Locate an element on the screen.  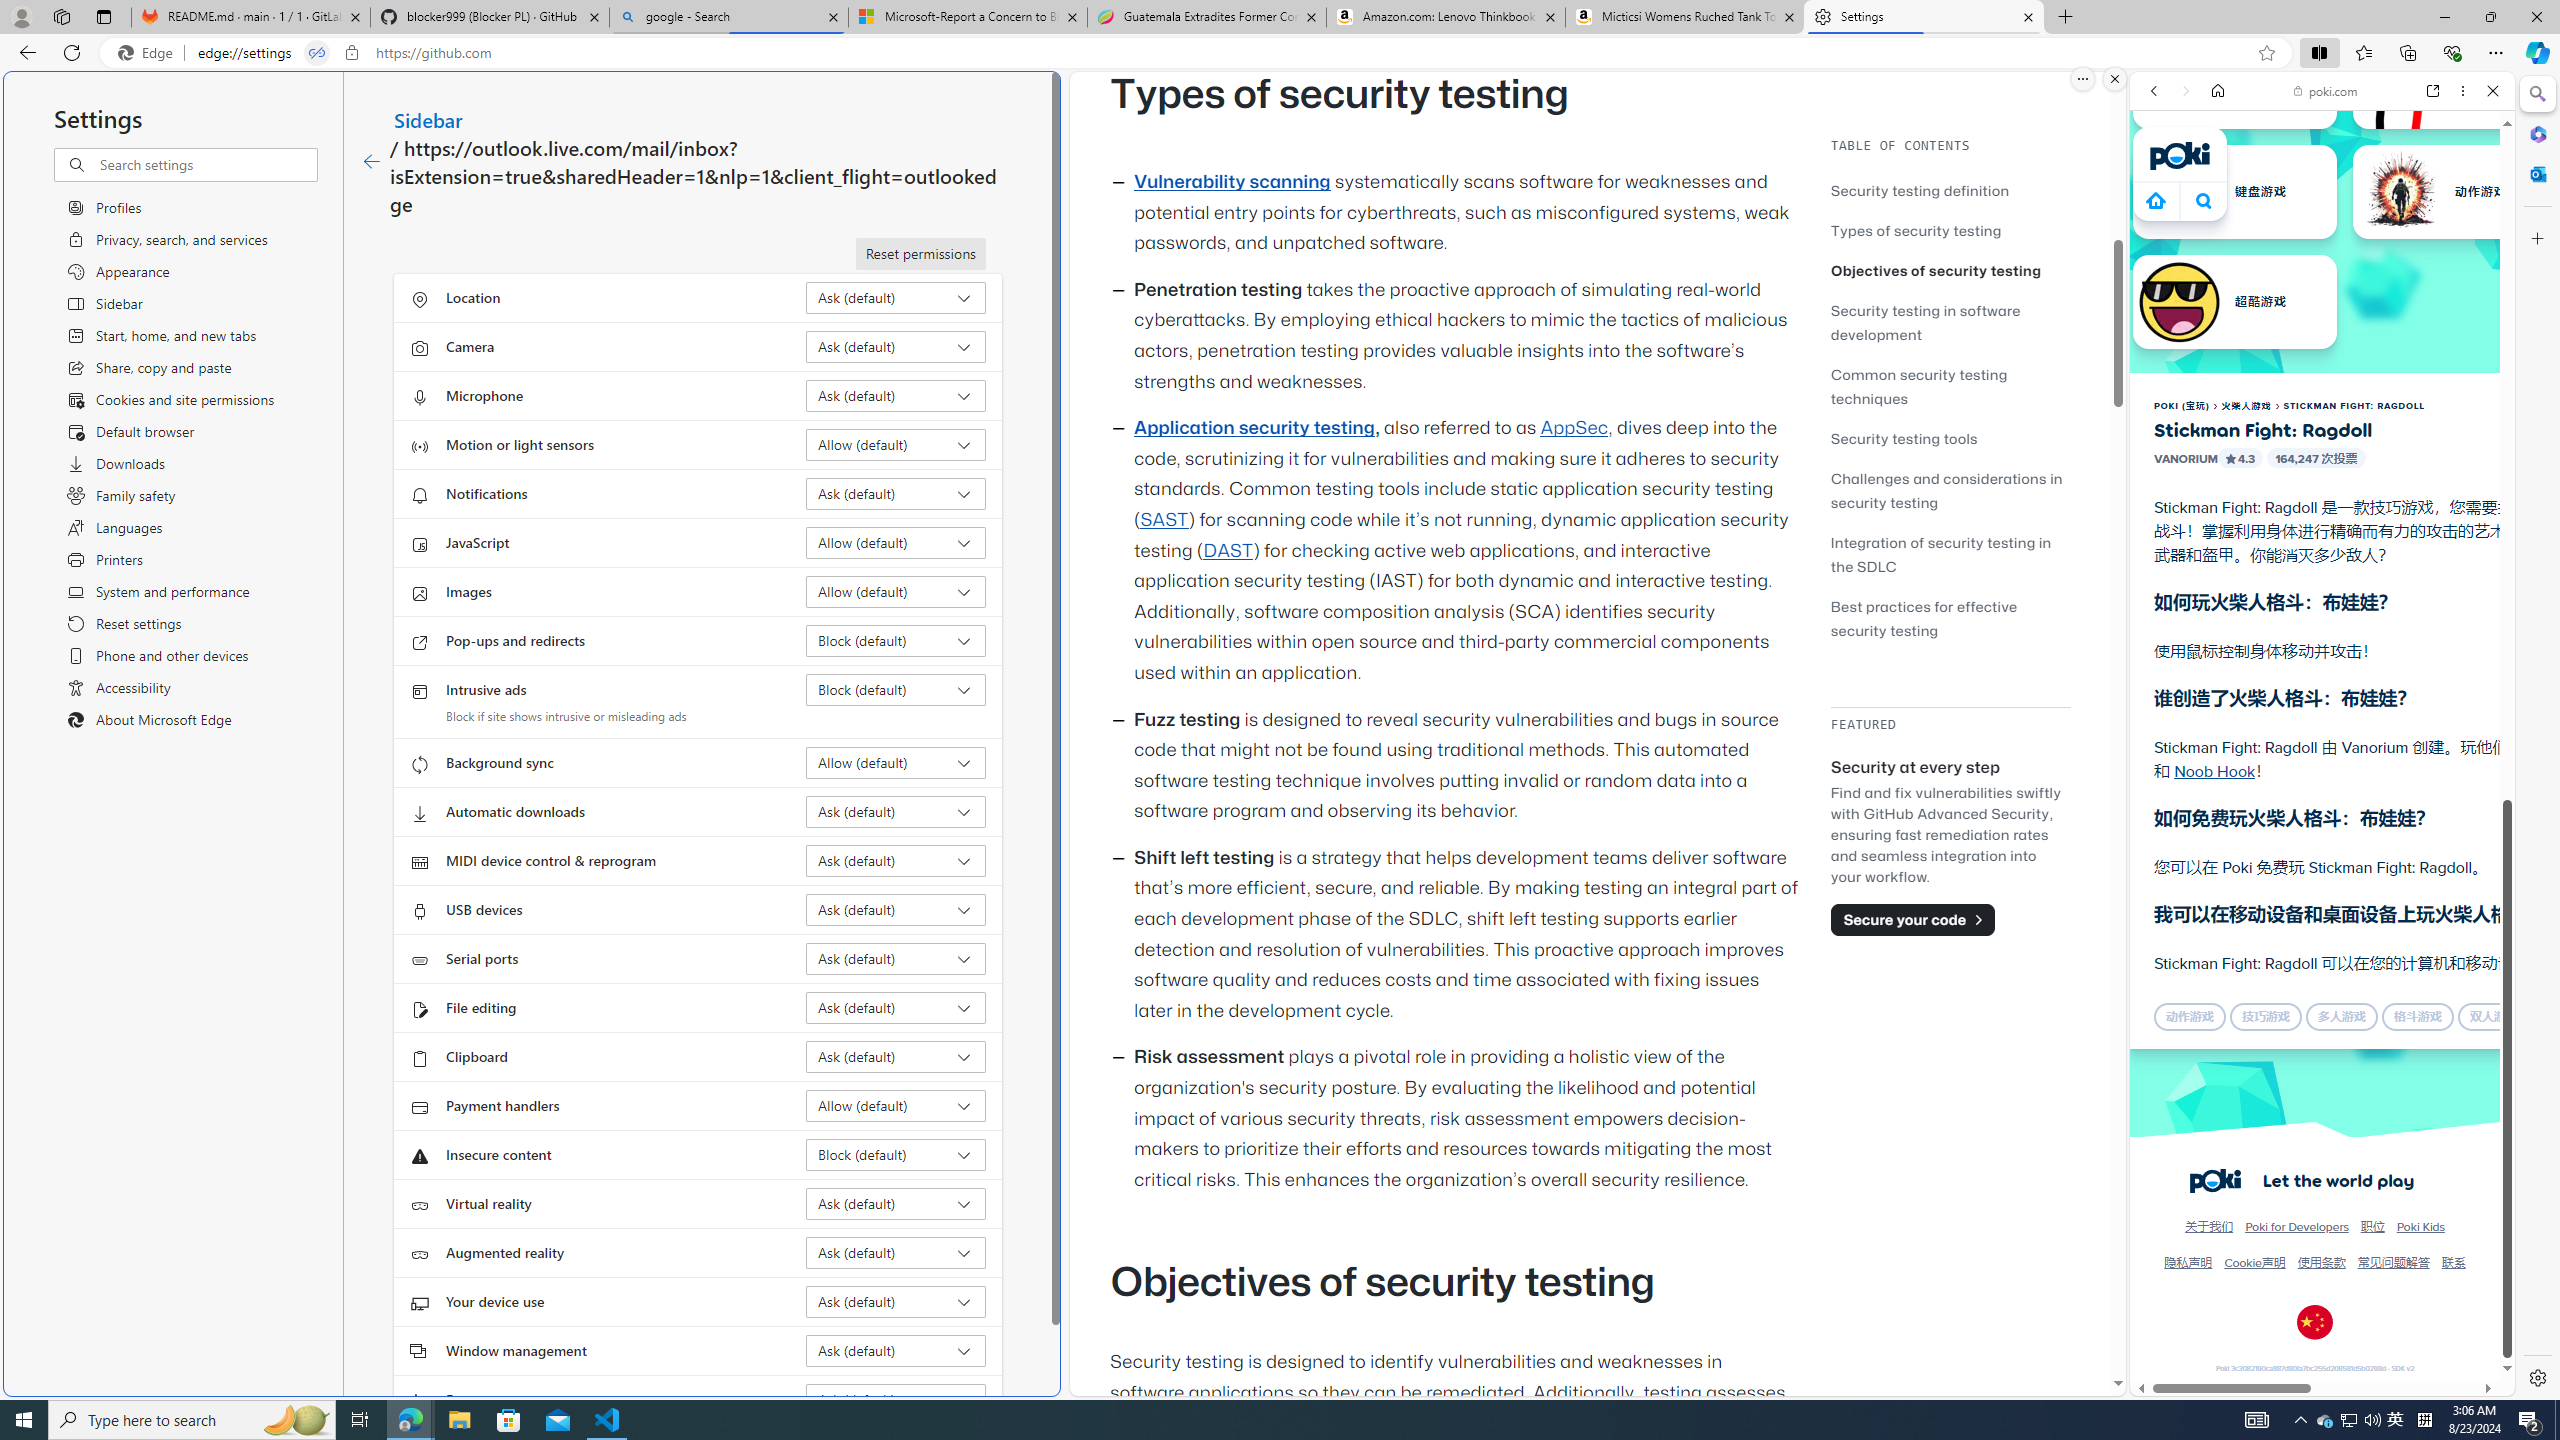
Edge is located at coordinates (149, 53).